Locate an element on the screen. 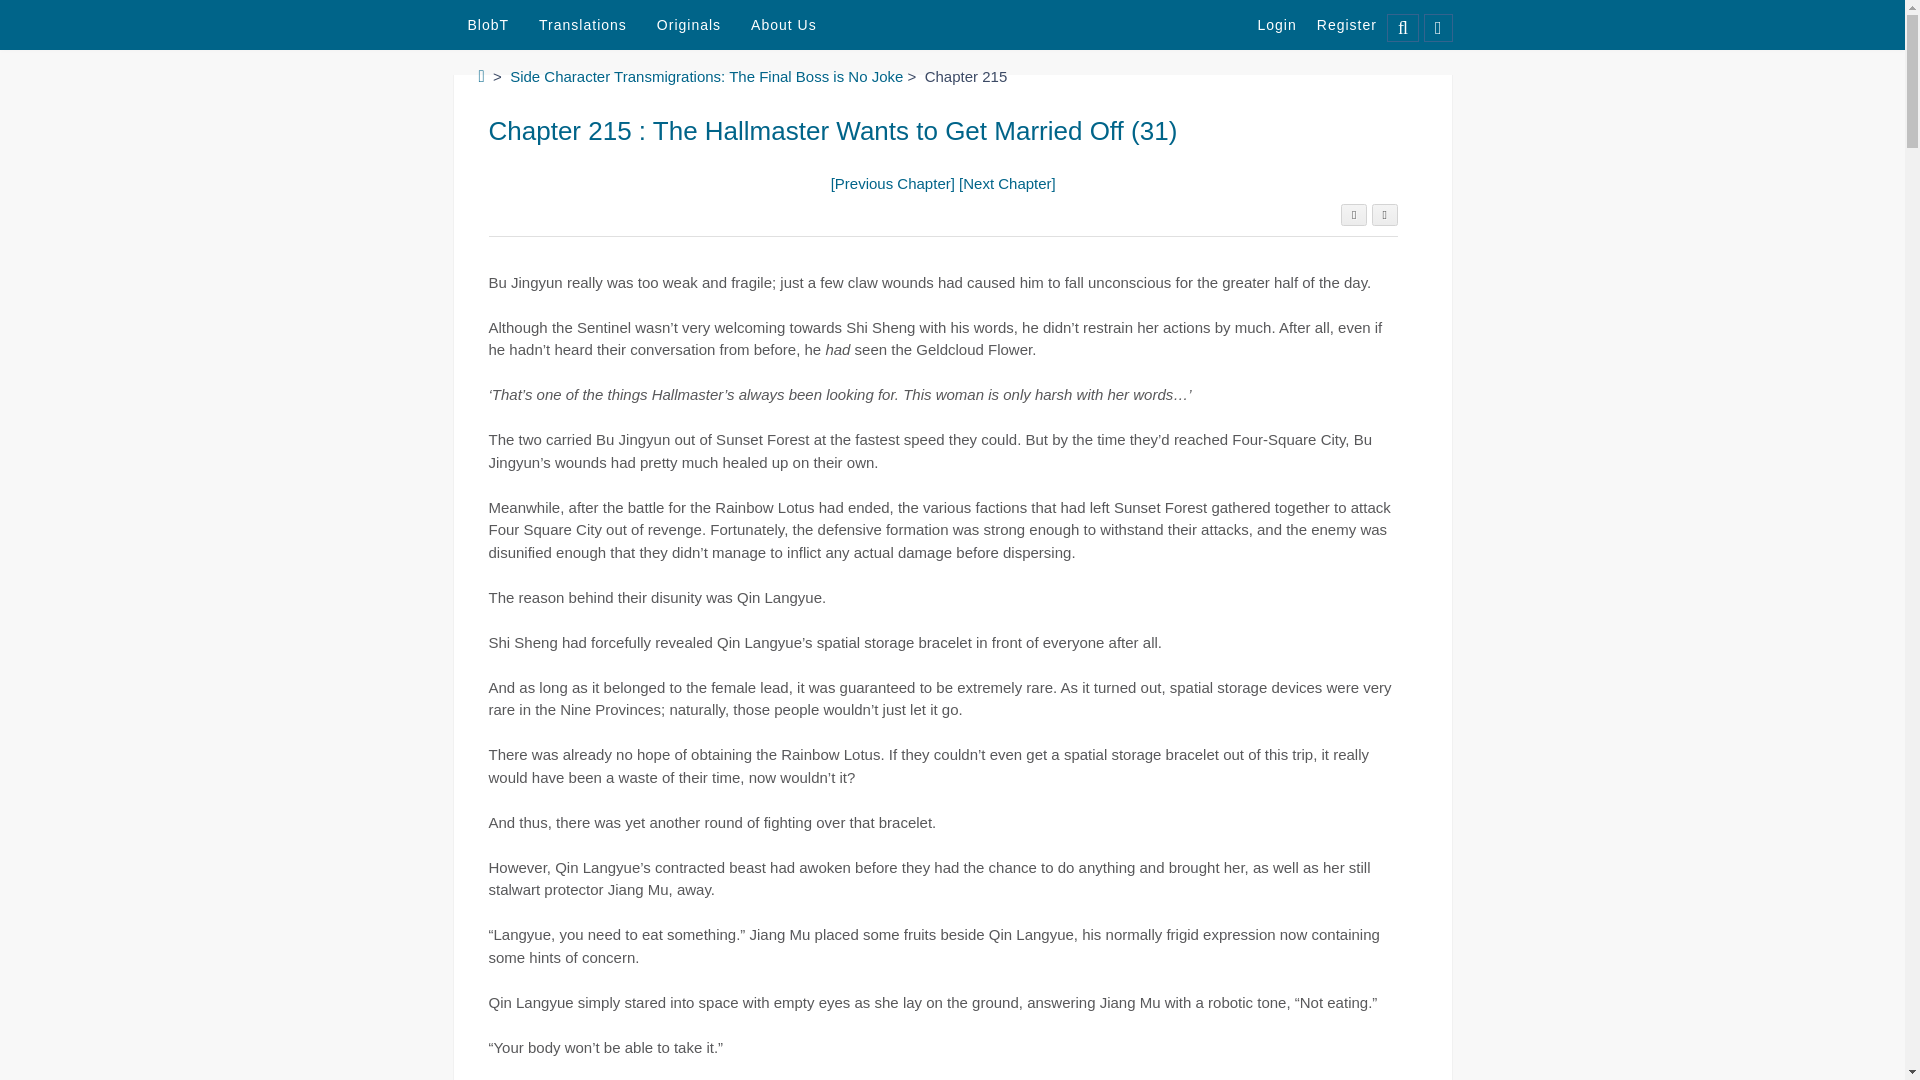 This screenshot has height=1080, width=1920. Side Character Transmigrations: The Final Boss is No Joke is located at coordinates (706, 76).